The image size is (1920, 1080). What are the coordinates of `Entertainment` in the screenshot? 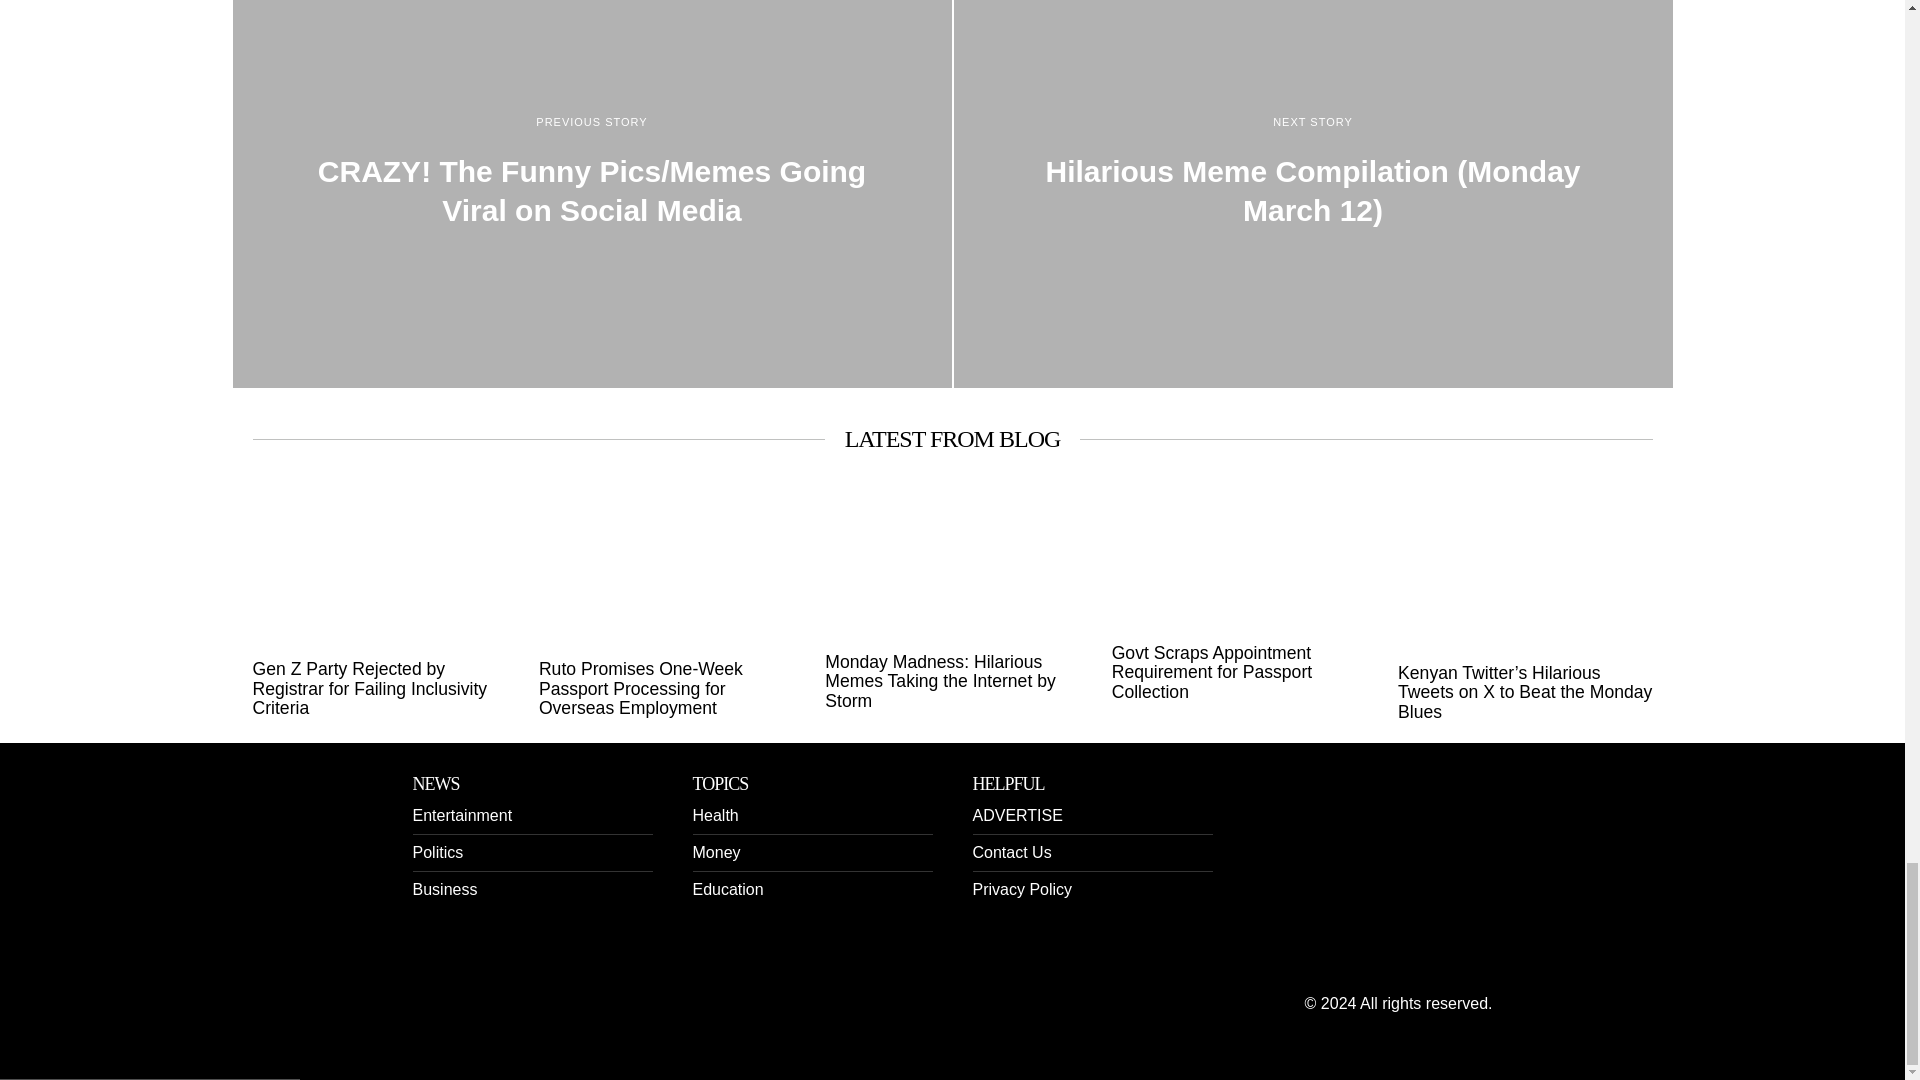 It's located at (462, 815).